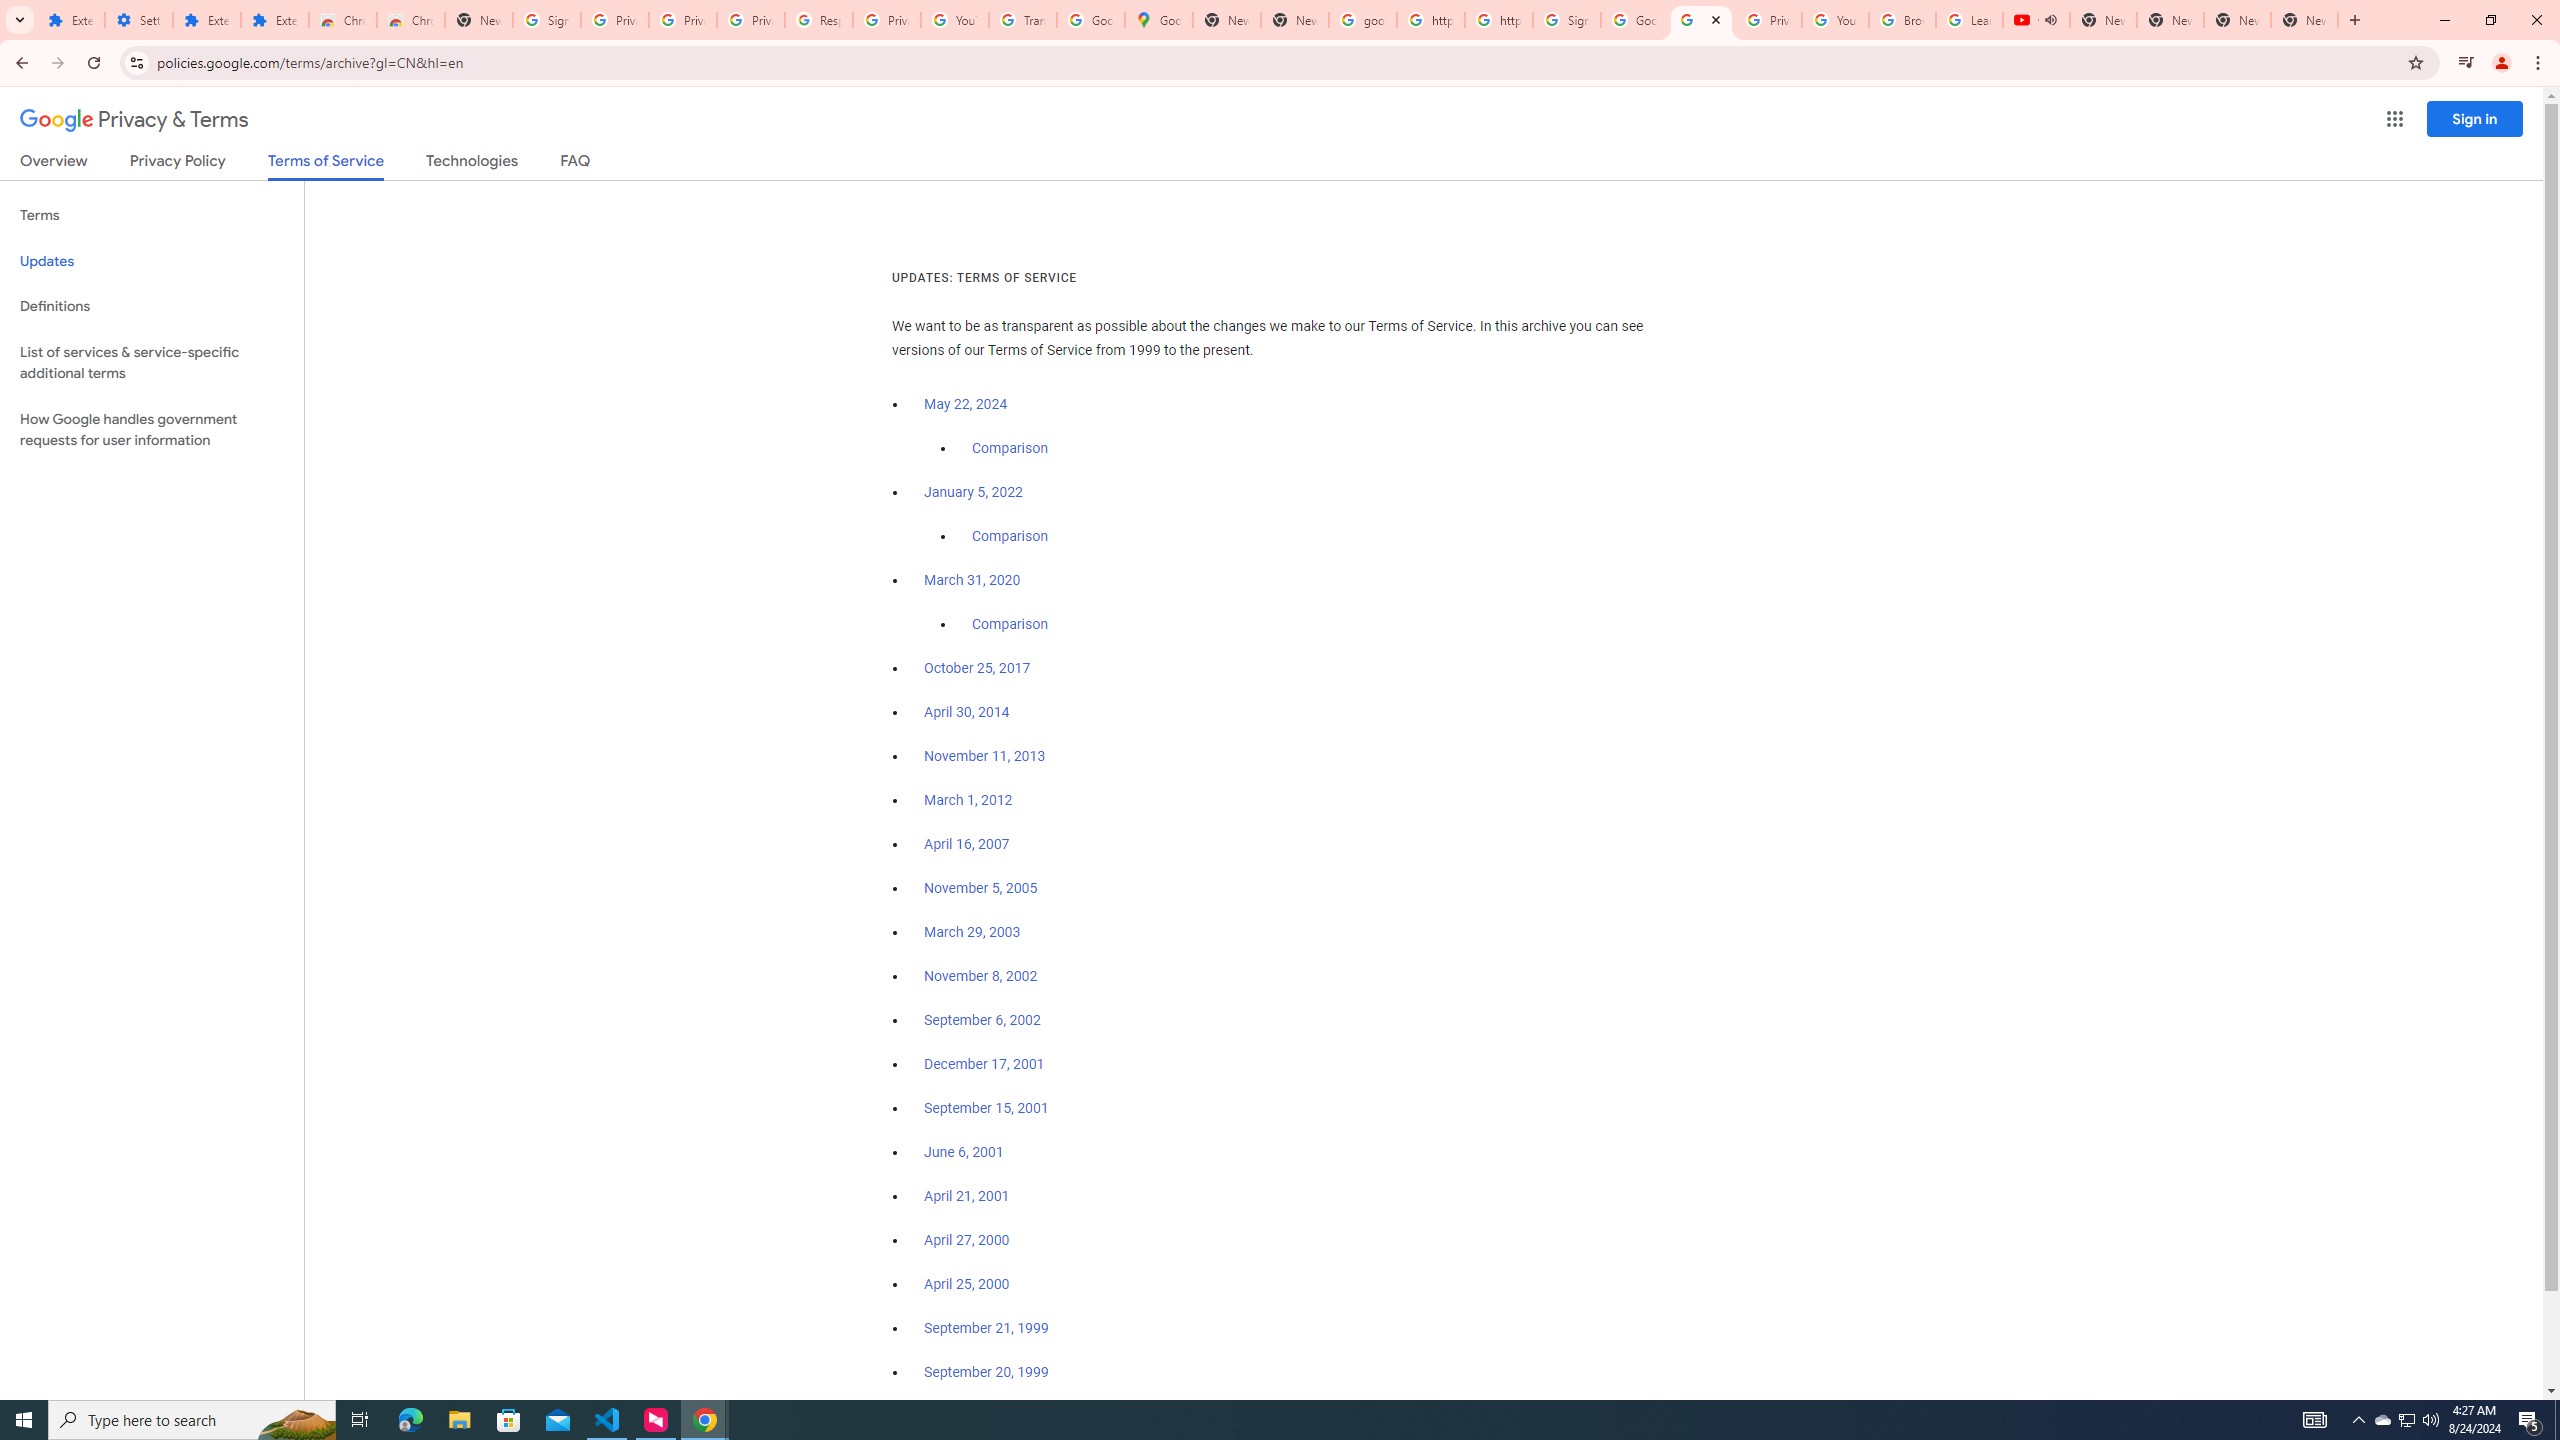 Image resolution: width=2560 pixels, height=1440 pixels. What do you see at coordinates (986, 1328) in the screenshot?
I see `September 21, 1999` at bounding box center [986, 1328].